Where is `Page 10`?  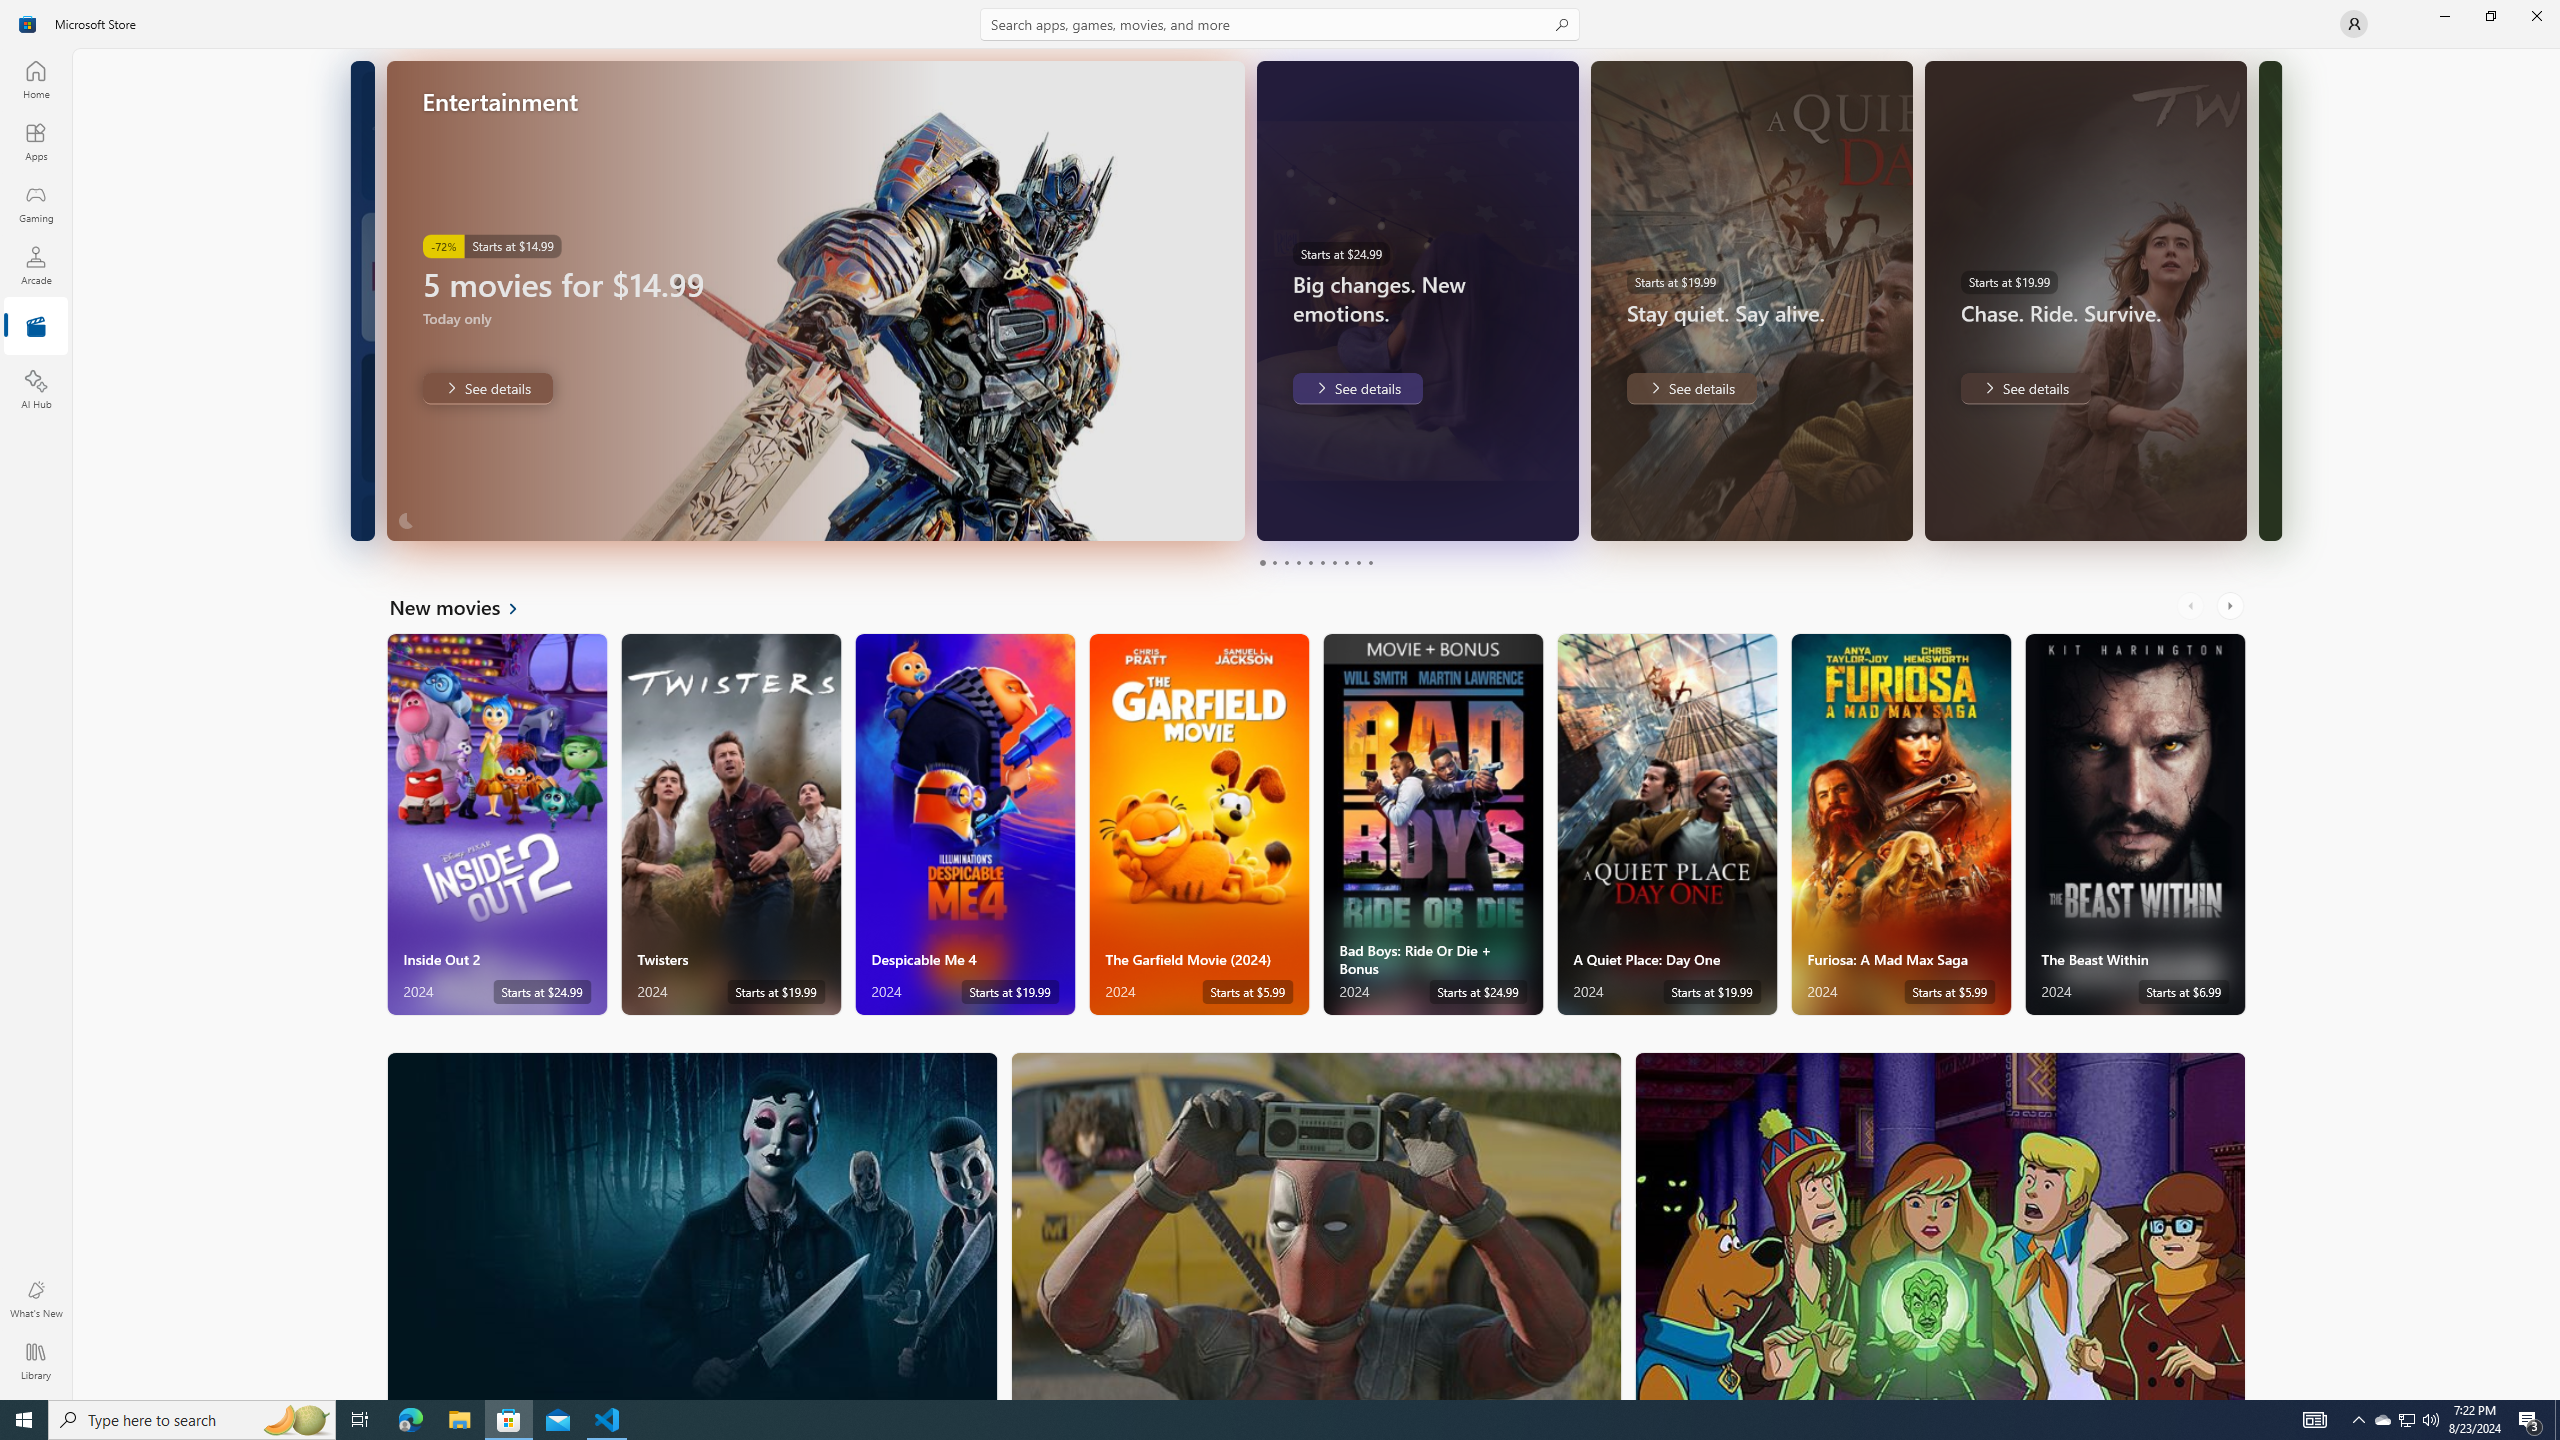 Page 10 is located at coordinates (1370, 562).